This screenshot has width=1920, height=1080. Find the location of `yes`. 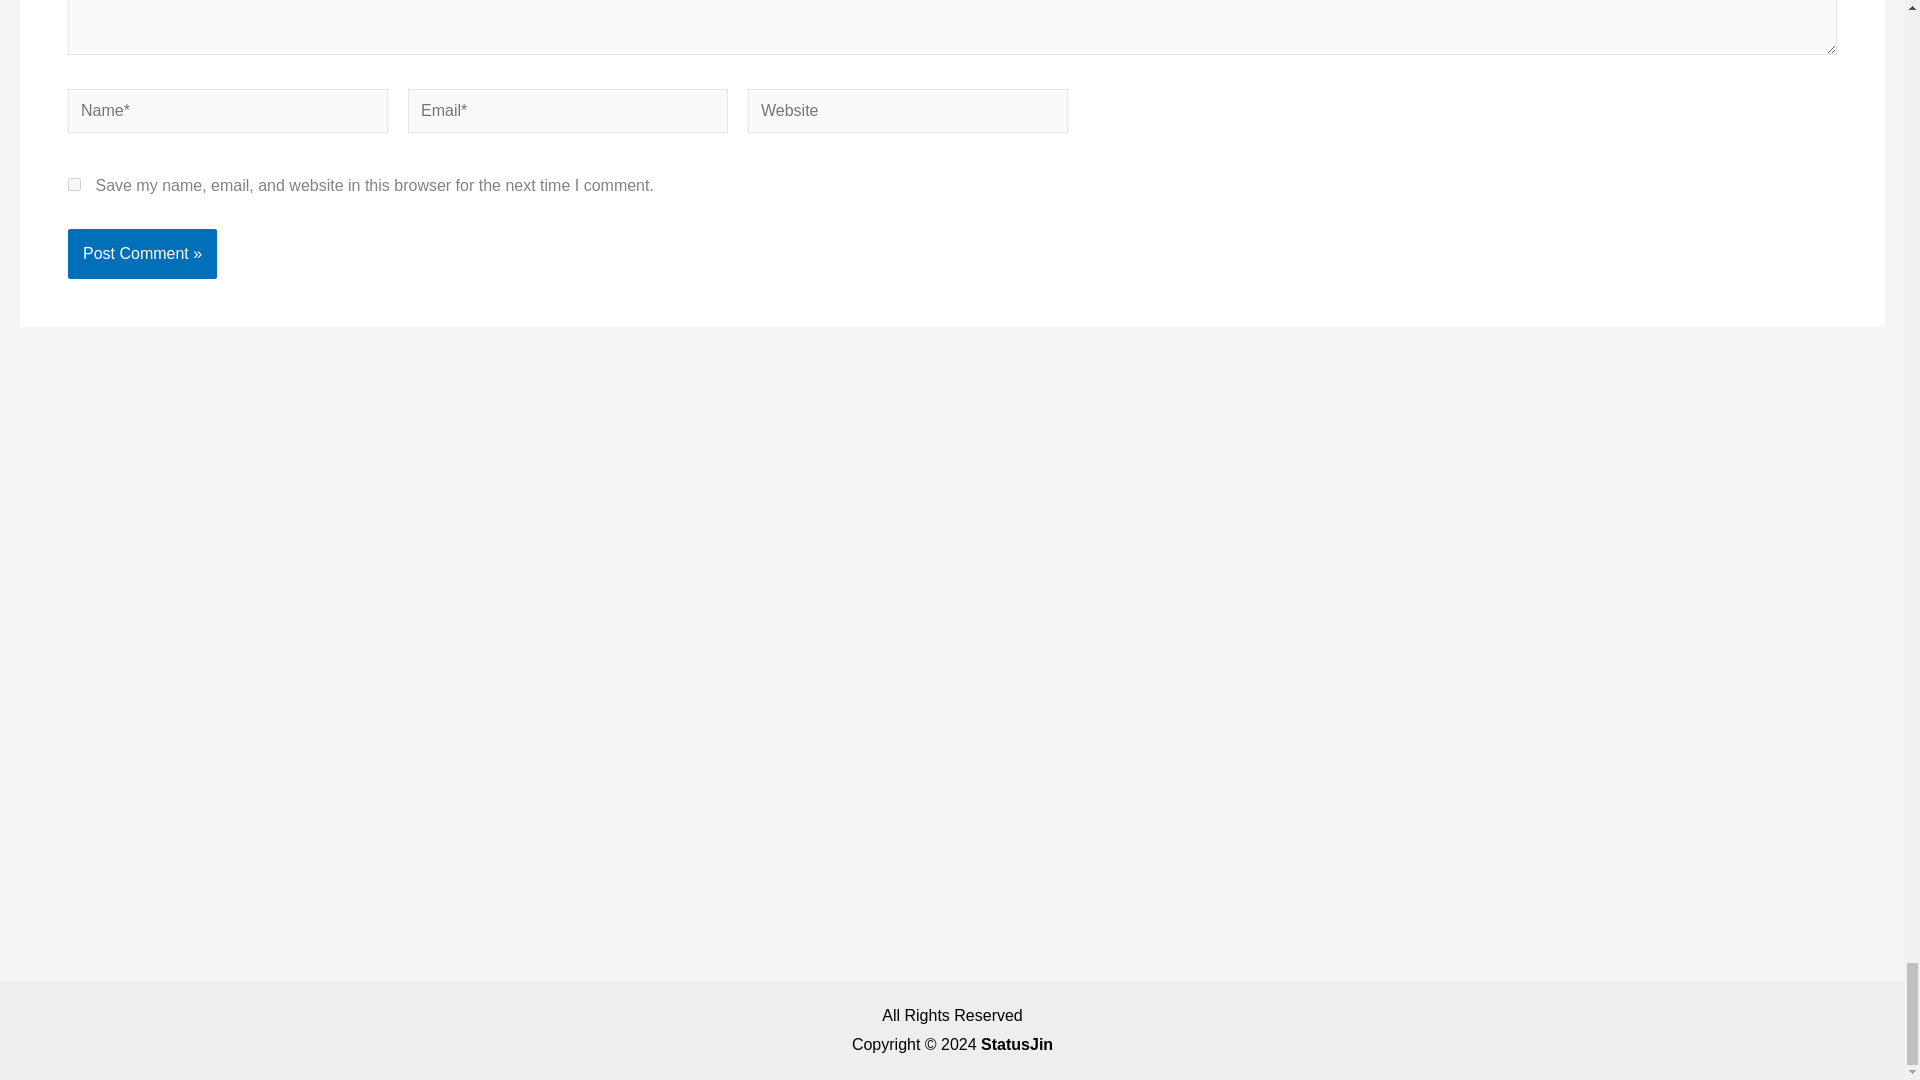

yes is located at coordinates (74, 184).